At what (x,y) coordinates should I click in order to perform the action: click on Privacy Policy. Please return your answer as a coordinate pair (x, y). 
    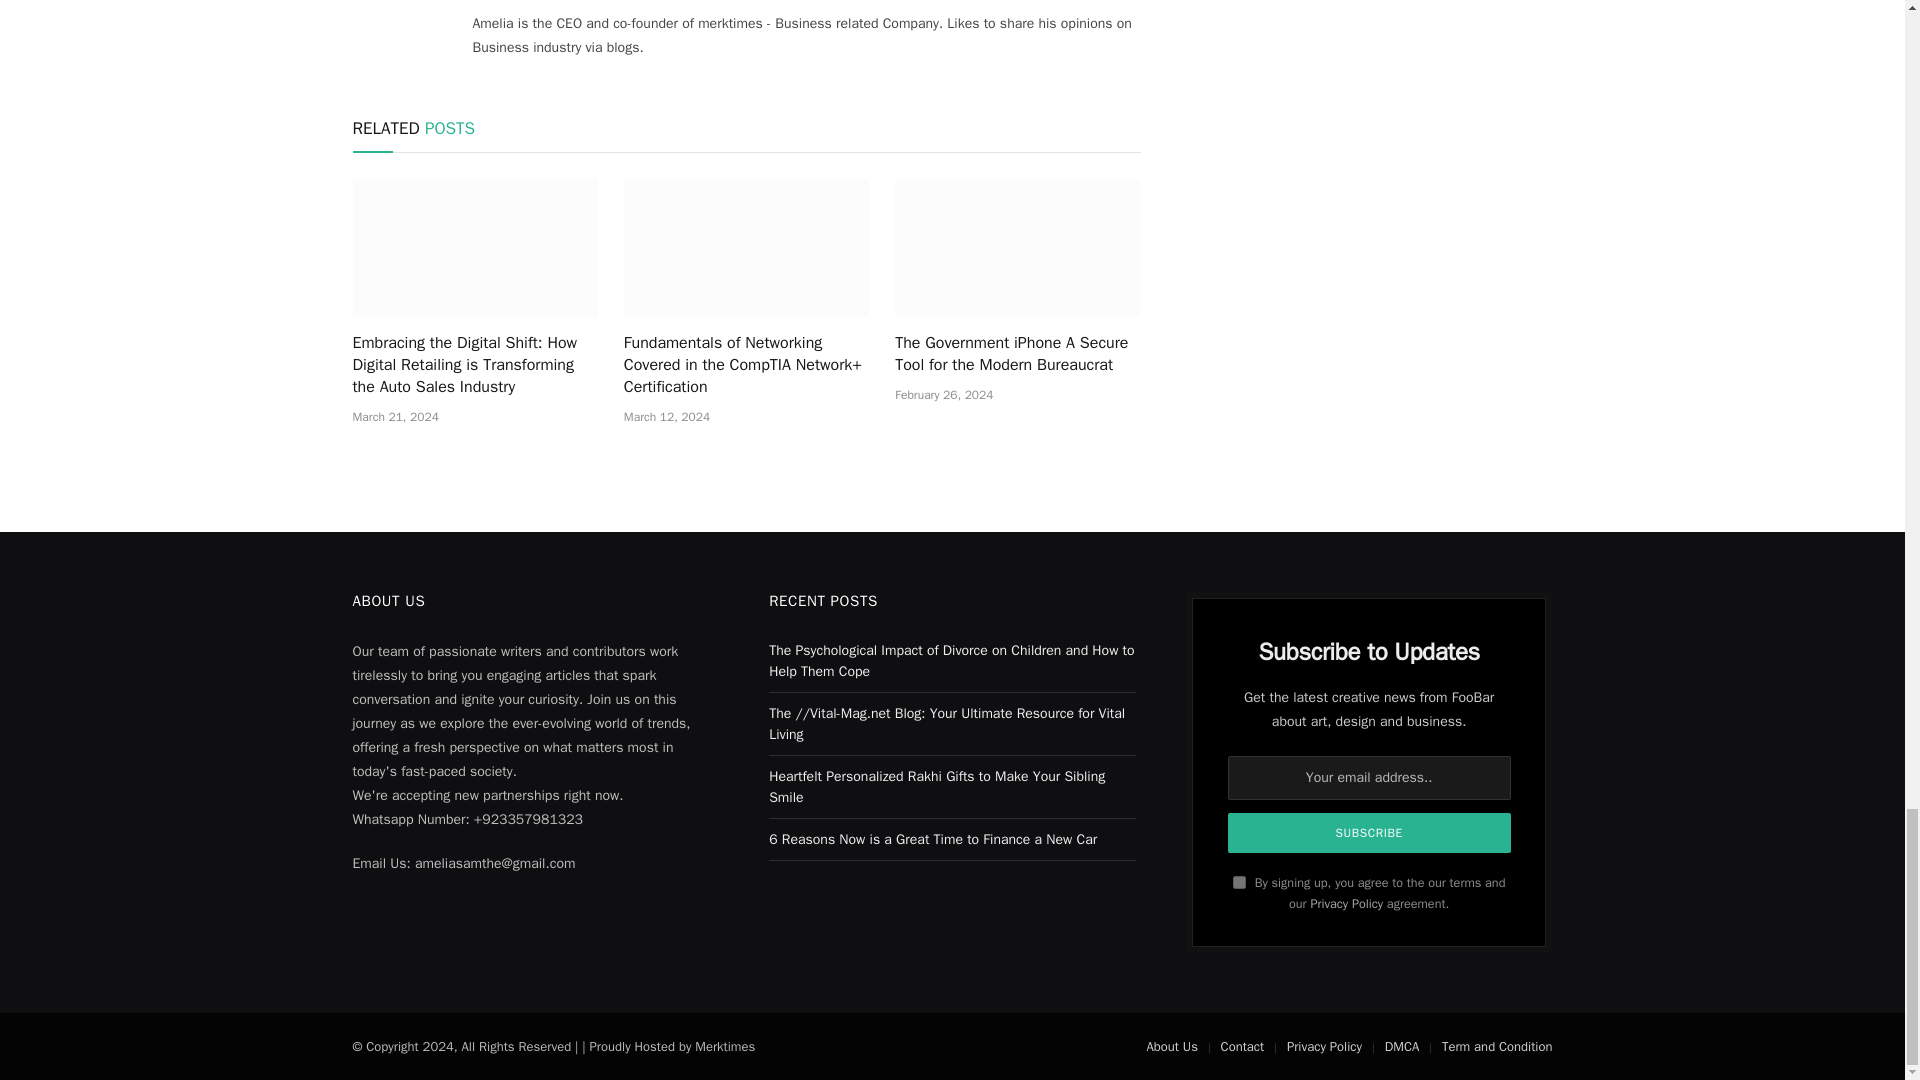
    Looking at the image, I should click on (1346, 904).